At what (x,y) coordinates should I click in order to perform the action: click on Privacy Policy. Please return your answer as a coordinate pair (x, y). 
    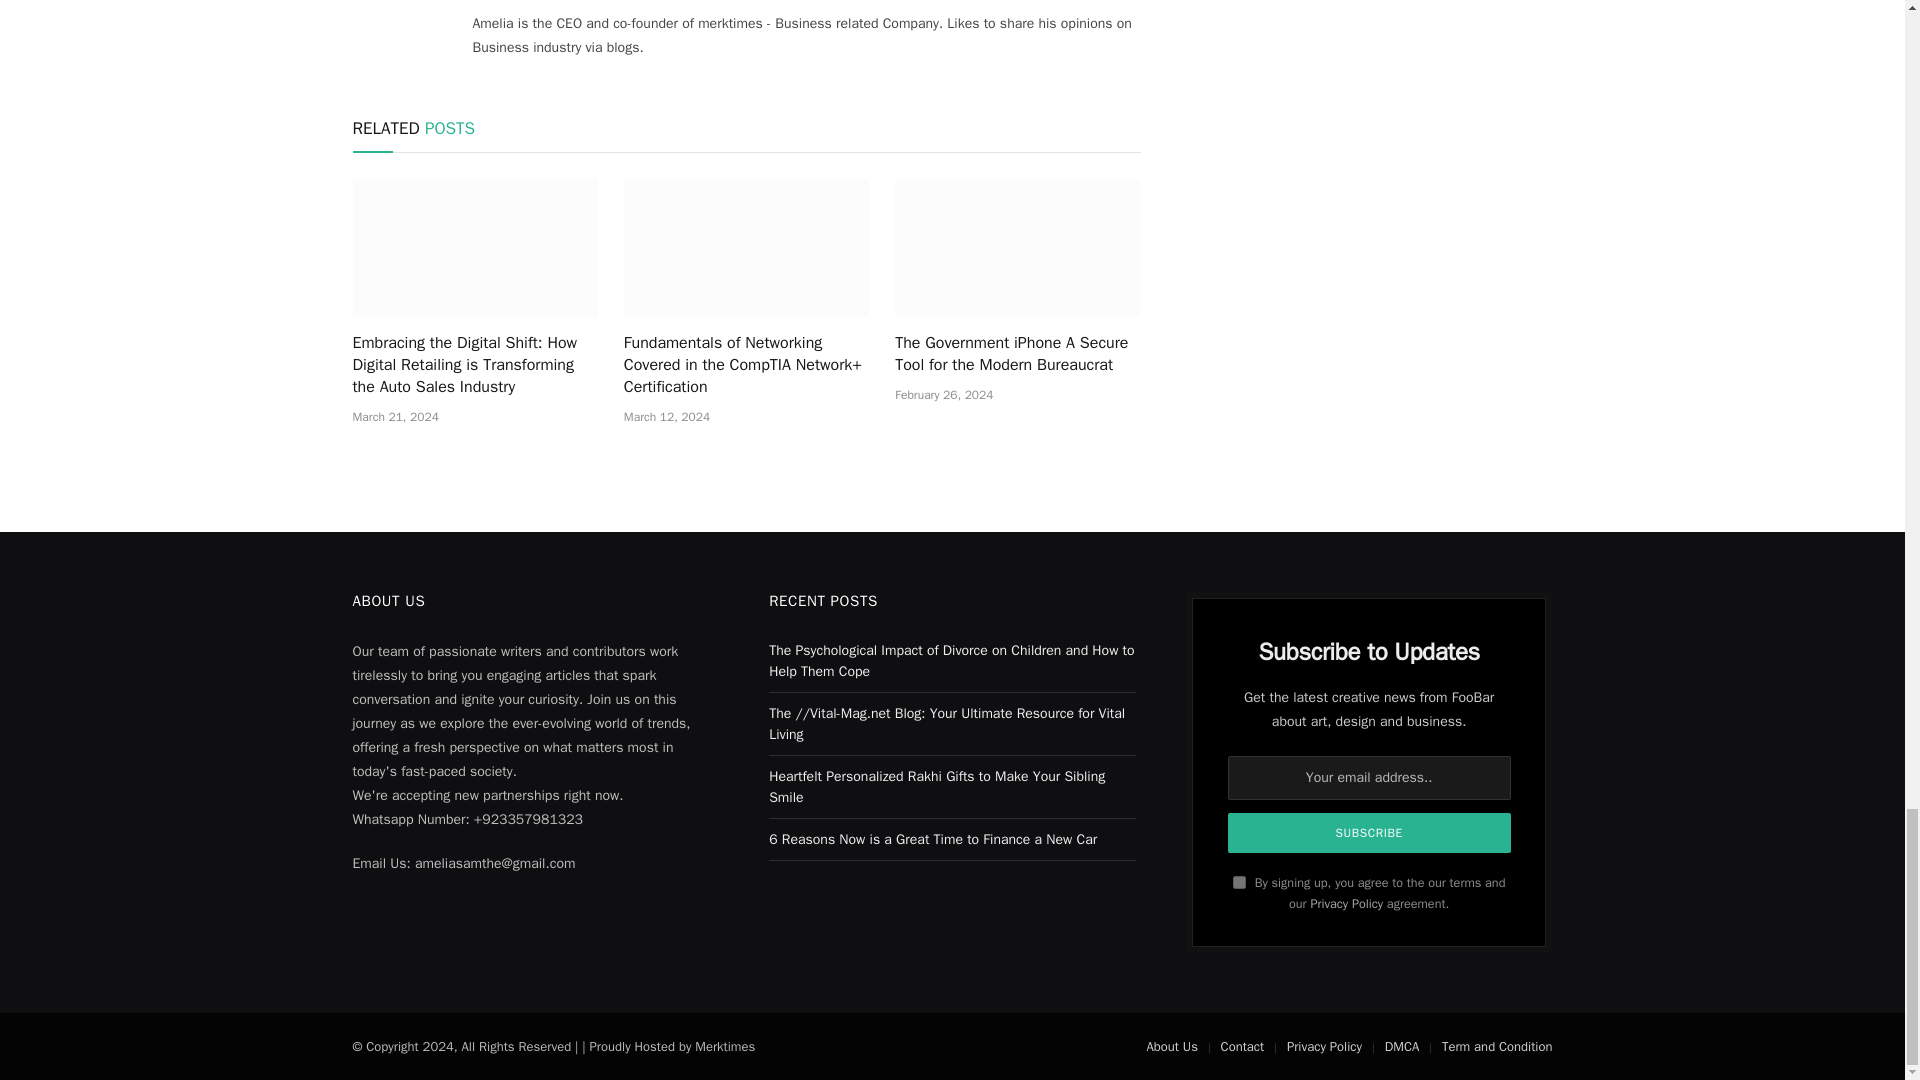
    Looking at the image, I should click on (1346, 904).